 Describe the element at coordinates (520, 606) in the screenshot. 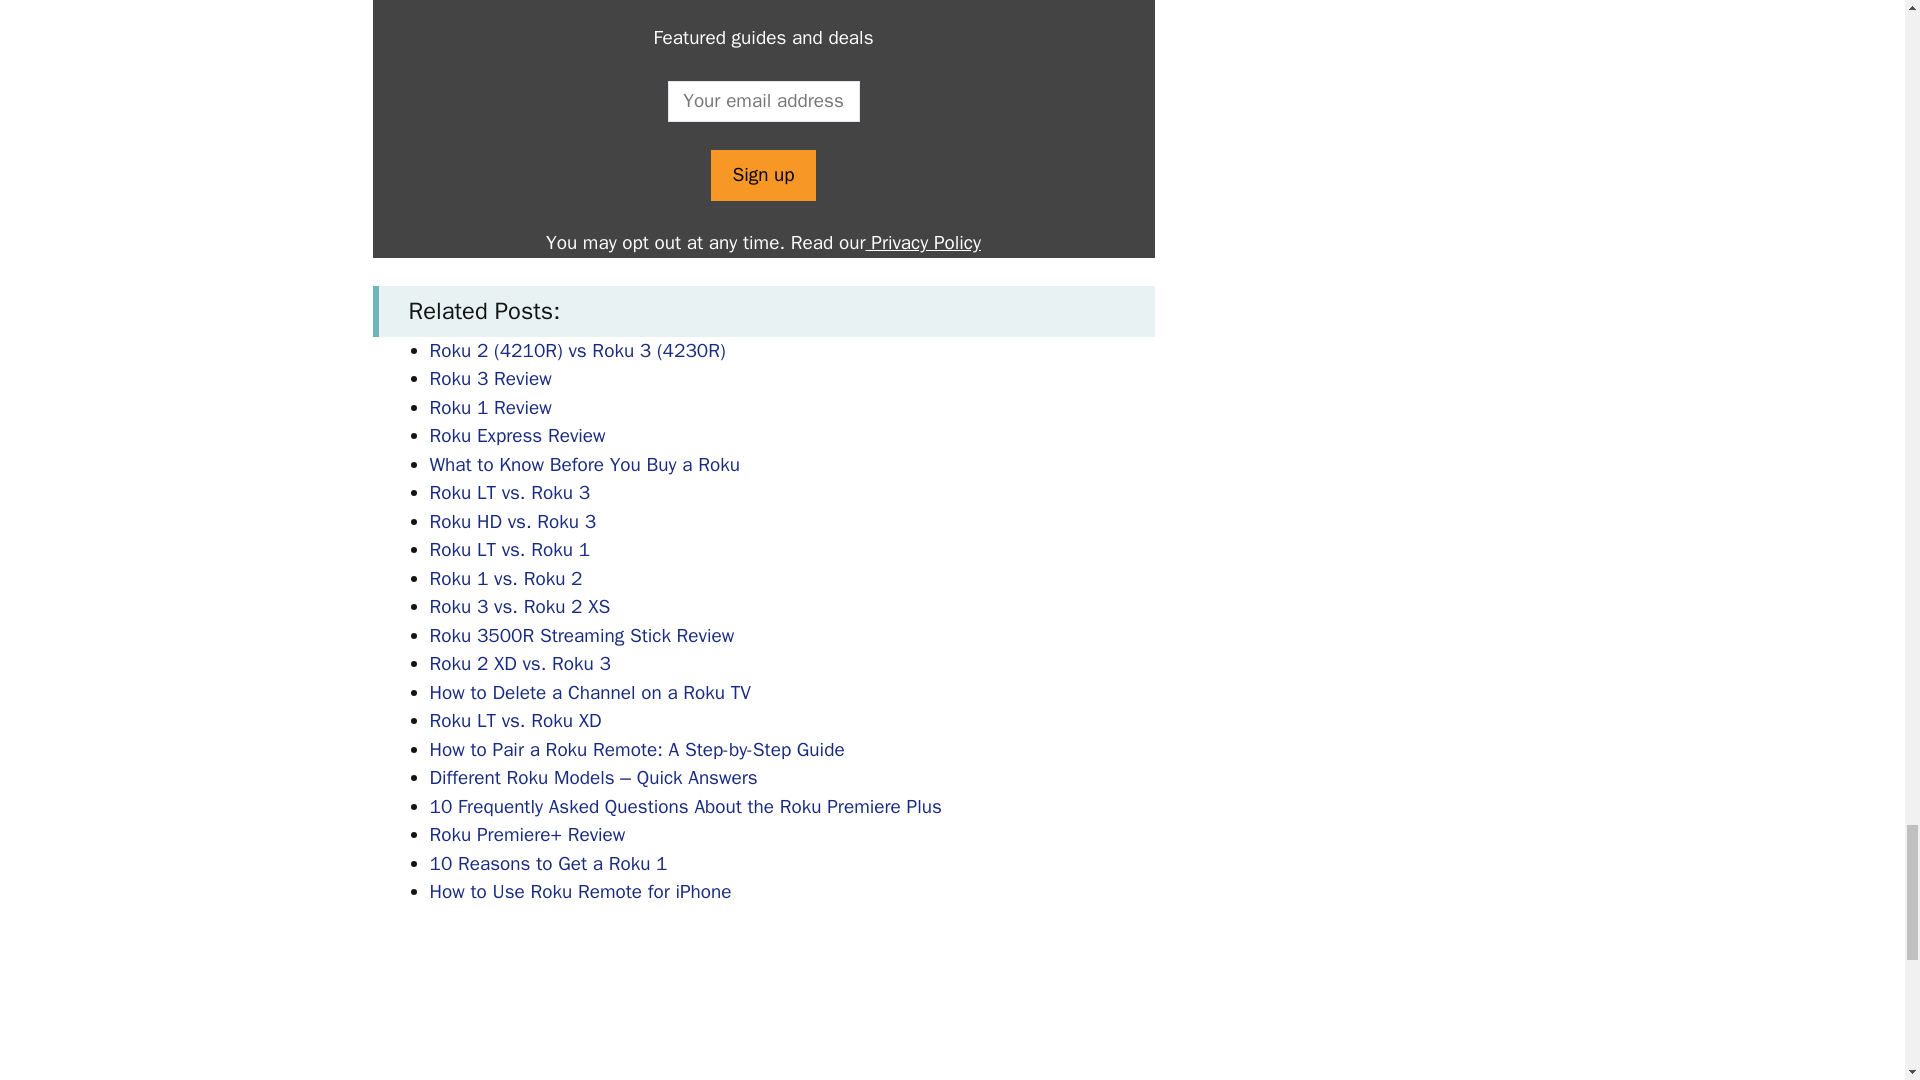

I see `Roku 3 vs. Roku 2 XS` at that location.